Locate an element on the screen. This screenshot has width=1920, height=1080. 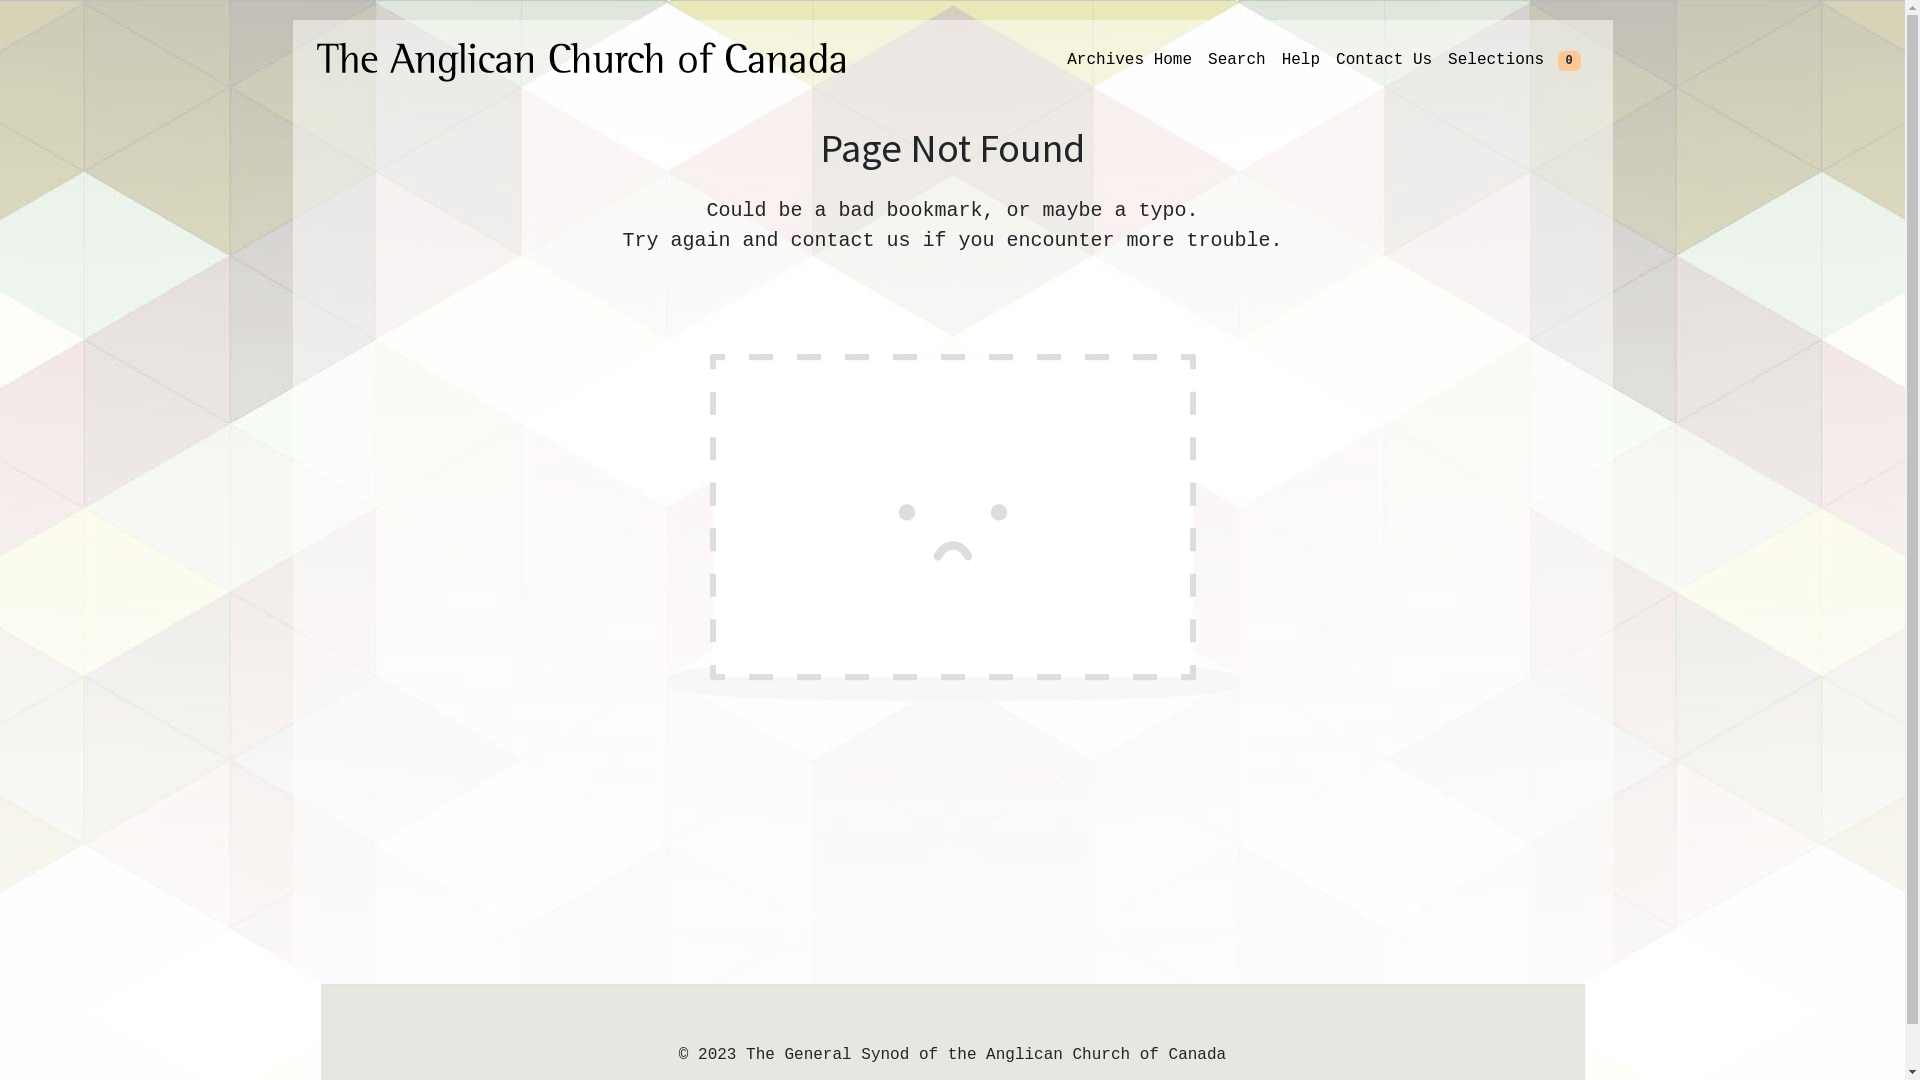
Search is located at coordinates (1237, 60).